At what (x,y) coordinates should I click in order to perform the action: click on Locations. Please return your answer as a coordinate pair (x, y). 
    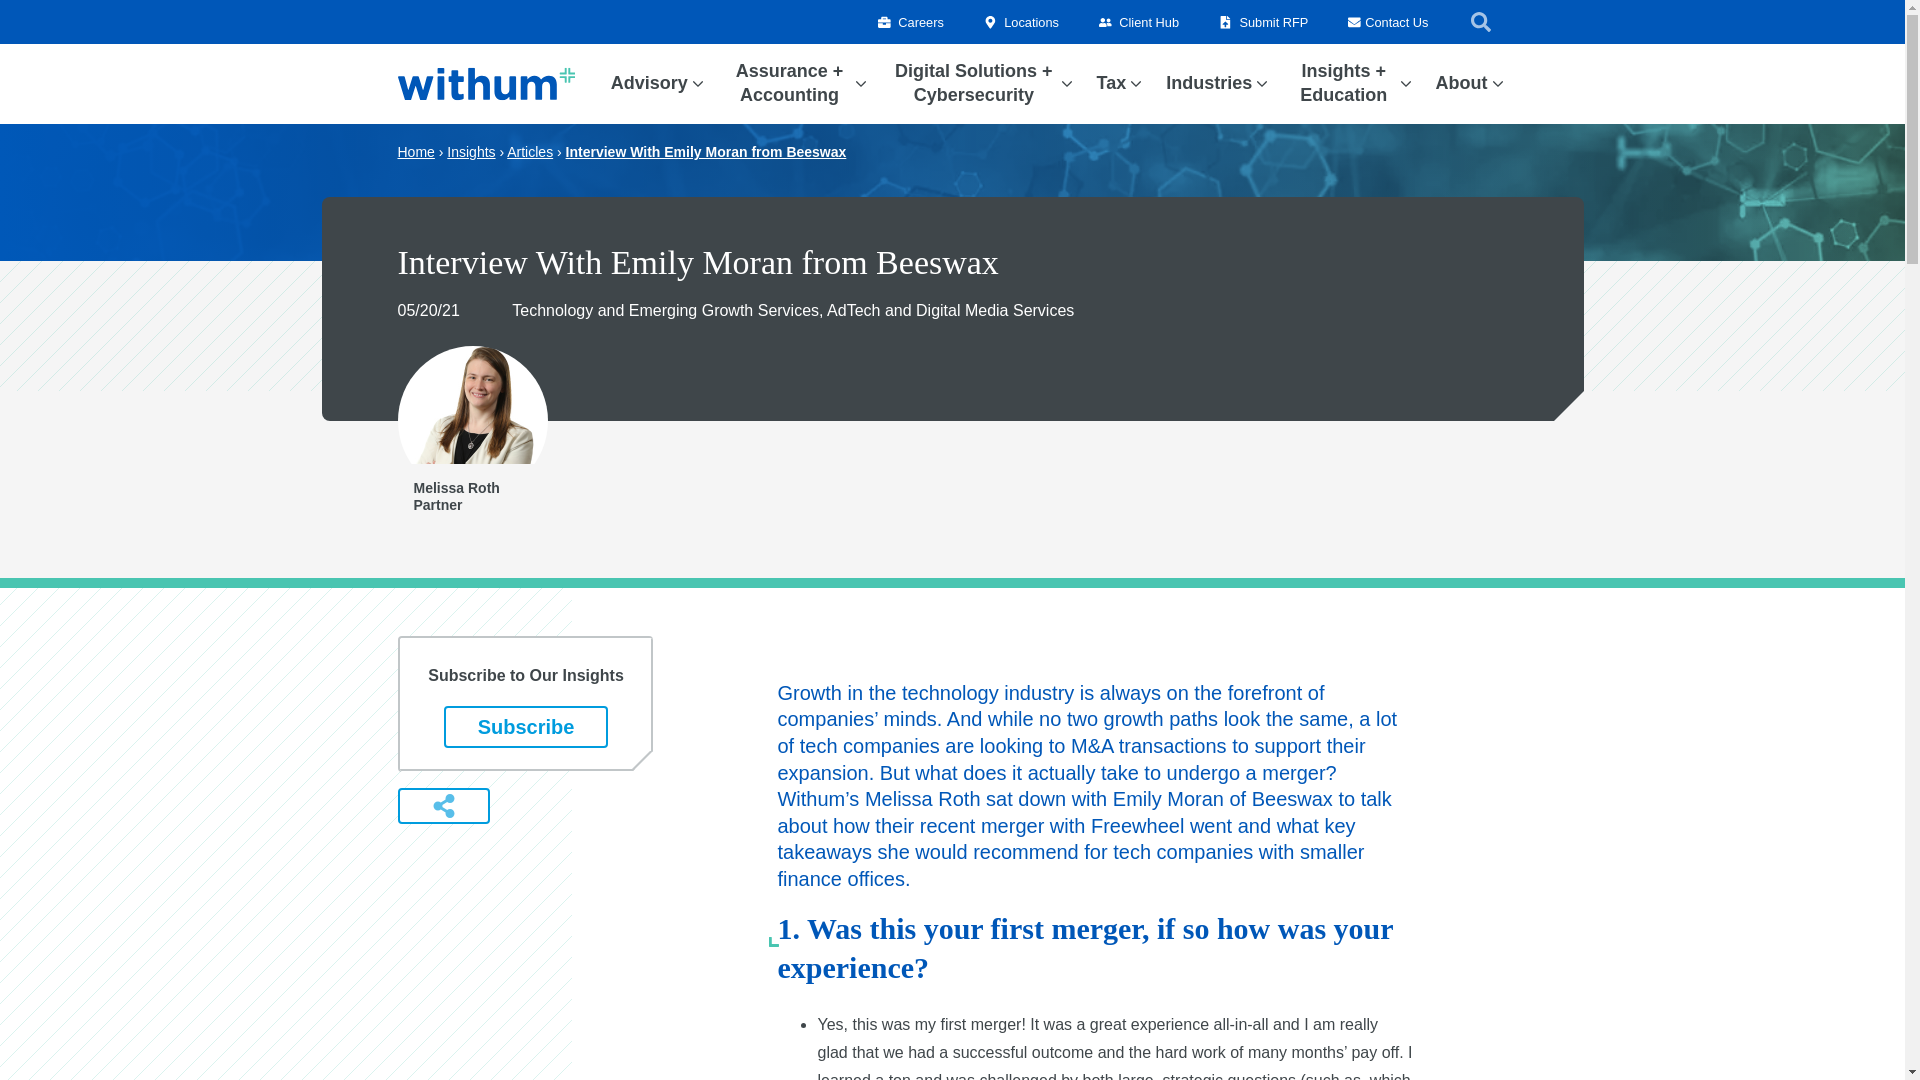
    Looking at the image, I should click on (1021, 22).